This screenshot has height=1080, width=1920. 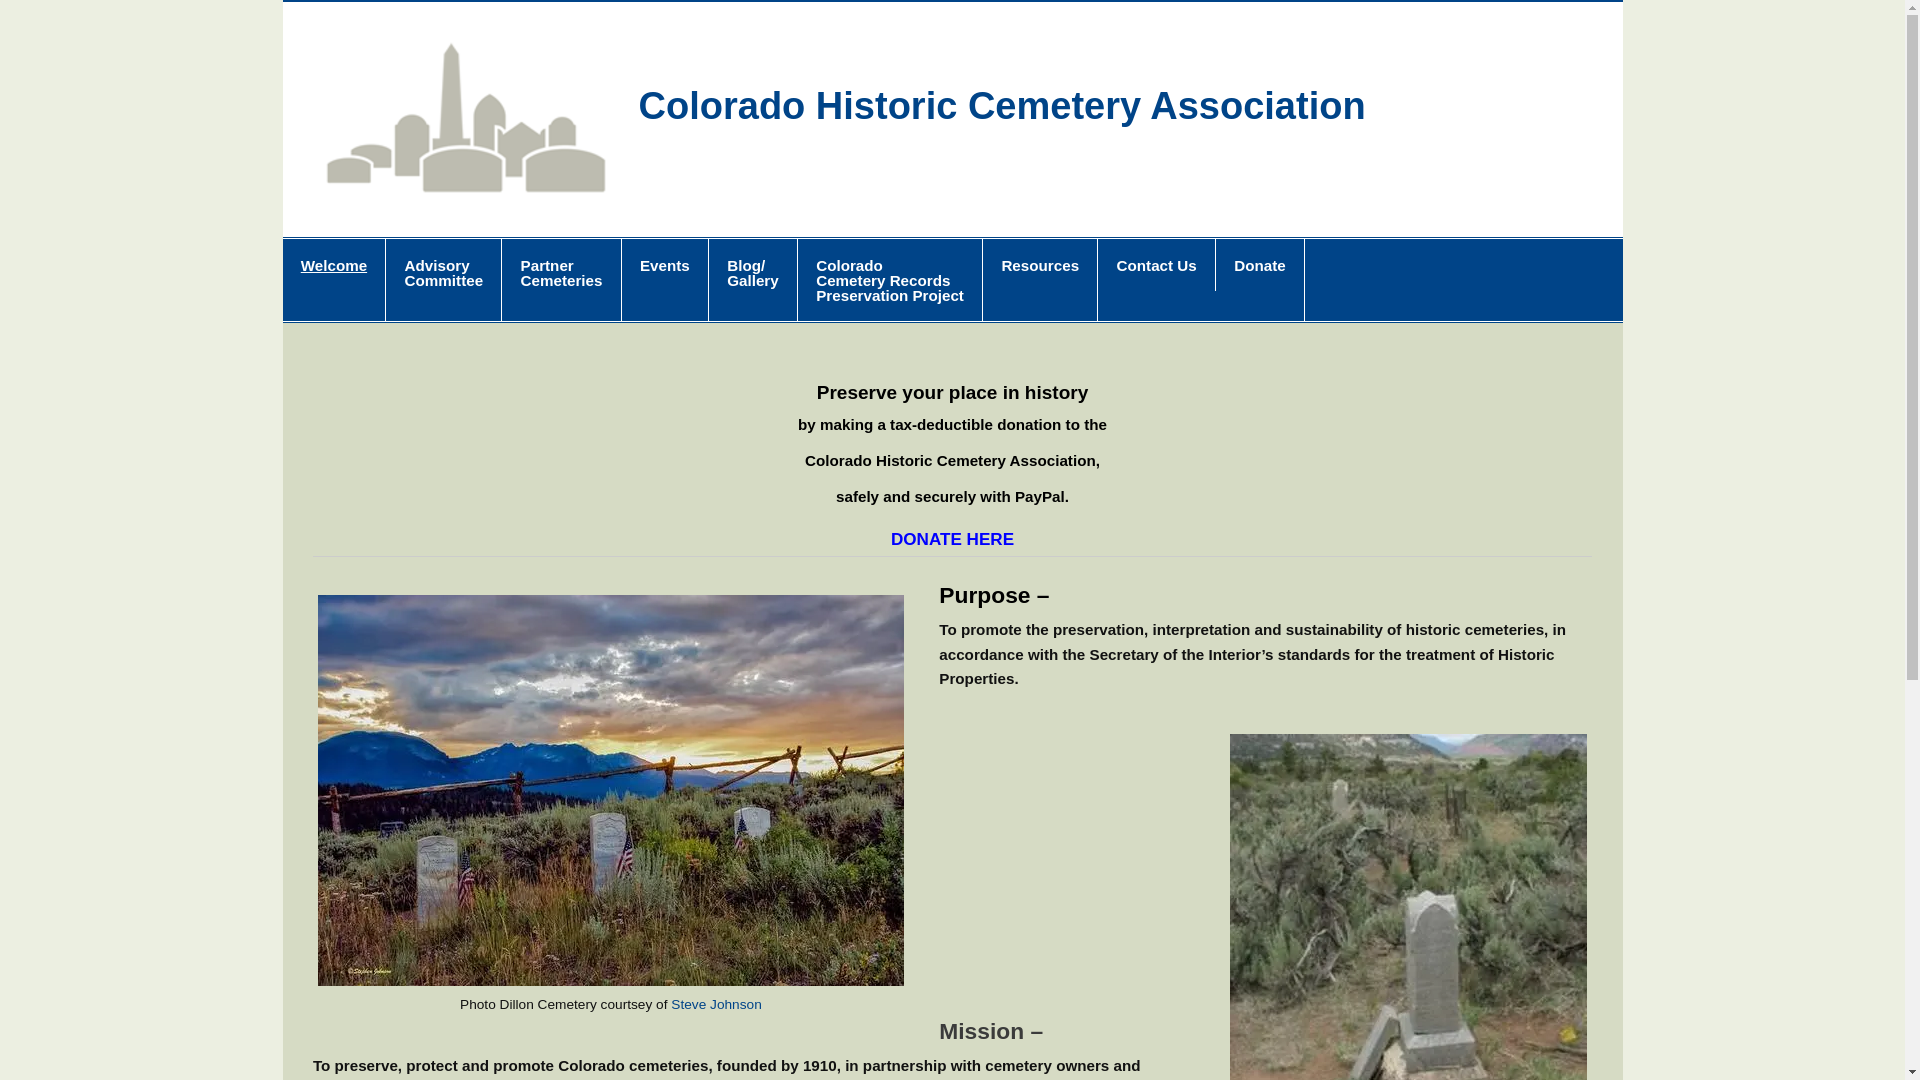 What do you see at coordinates (665, 279) in the screenshot?
I see `Resources` at bounding box center [665, 279].